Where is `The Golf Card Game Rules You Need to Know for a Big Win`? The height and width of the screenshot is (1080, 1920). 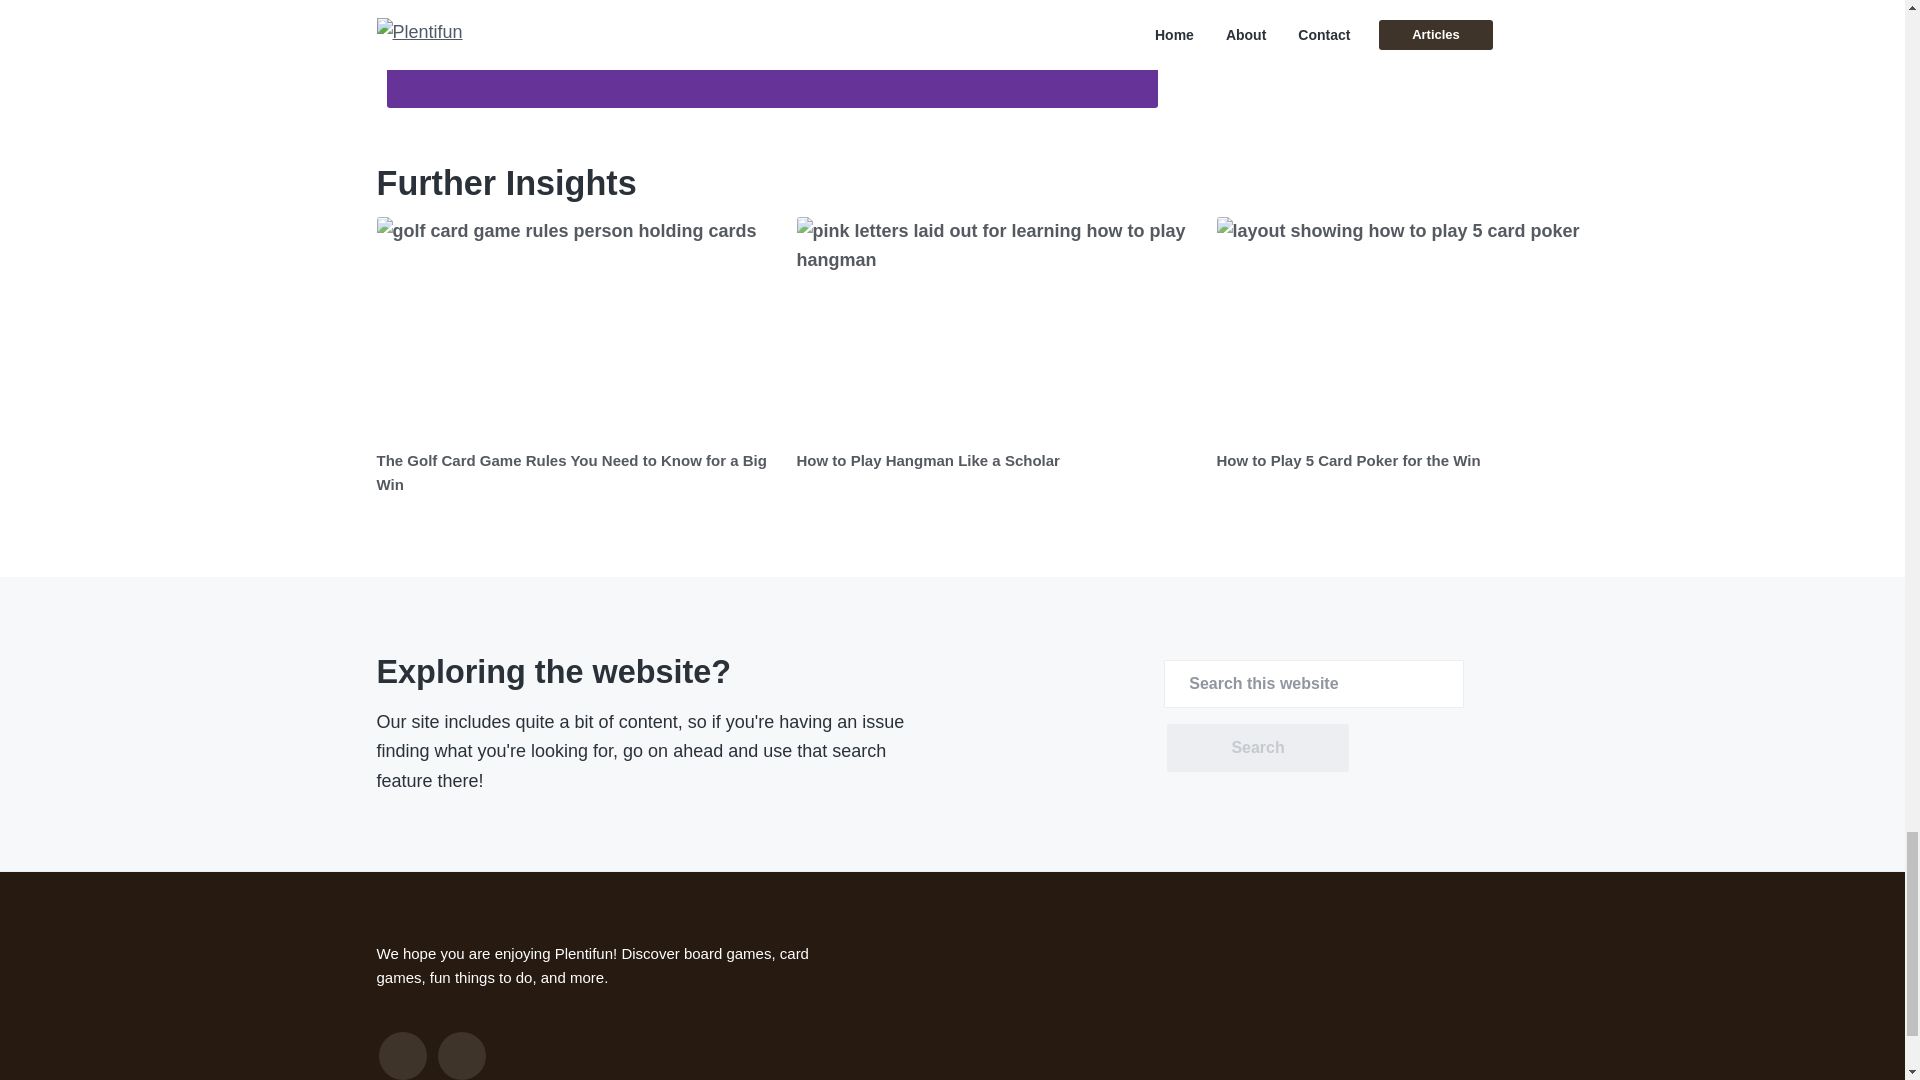 The Golf Card Game Rules You Need to Know for a Big Win is located at coordinates (571, 472).